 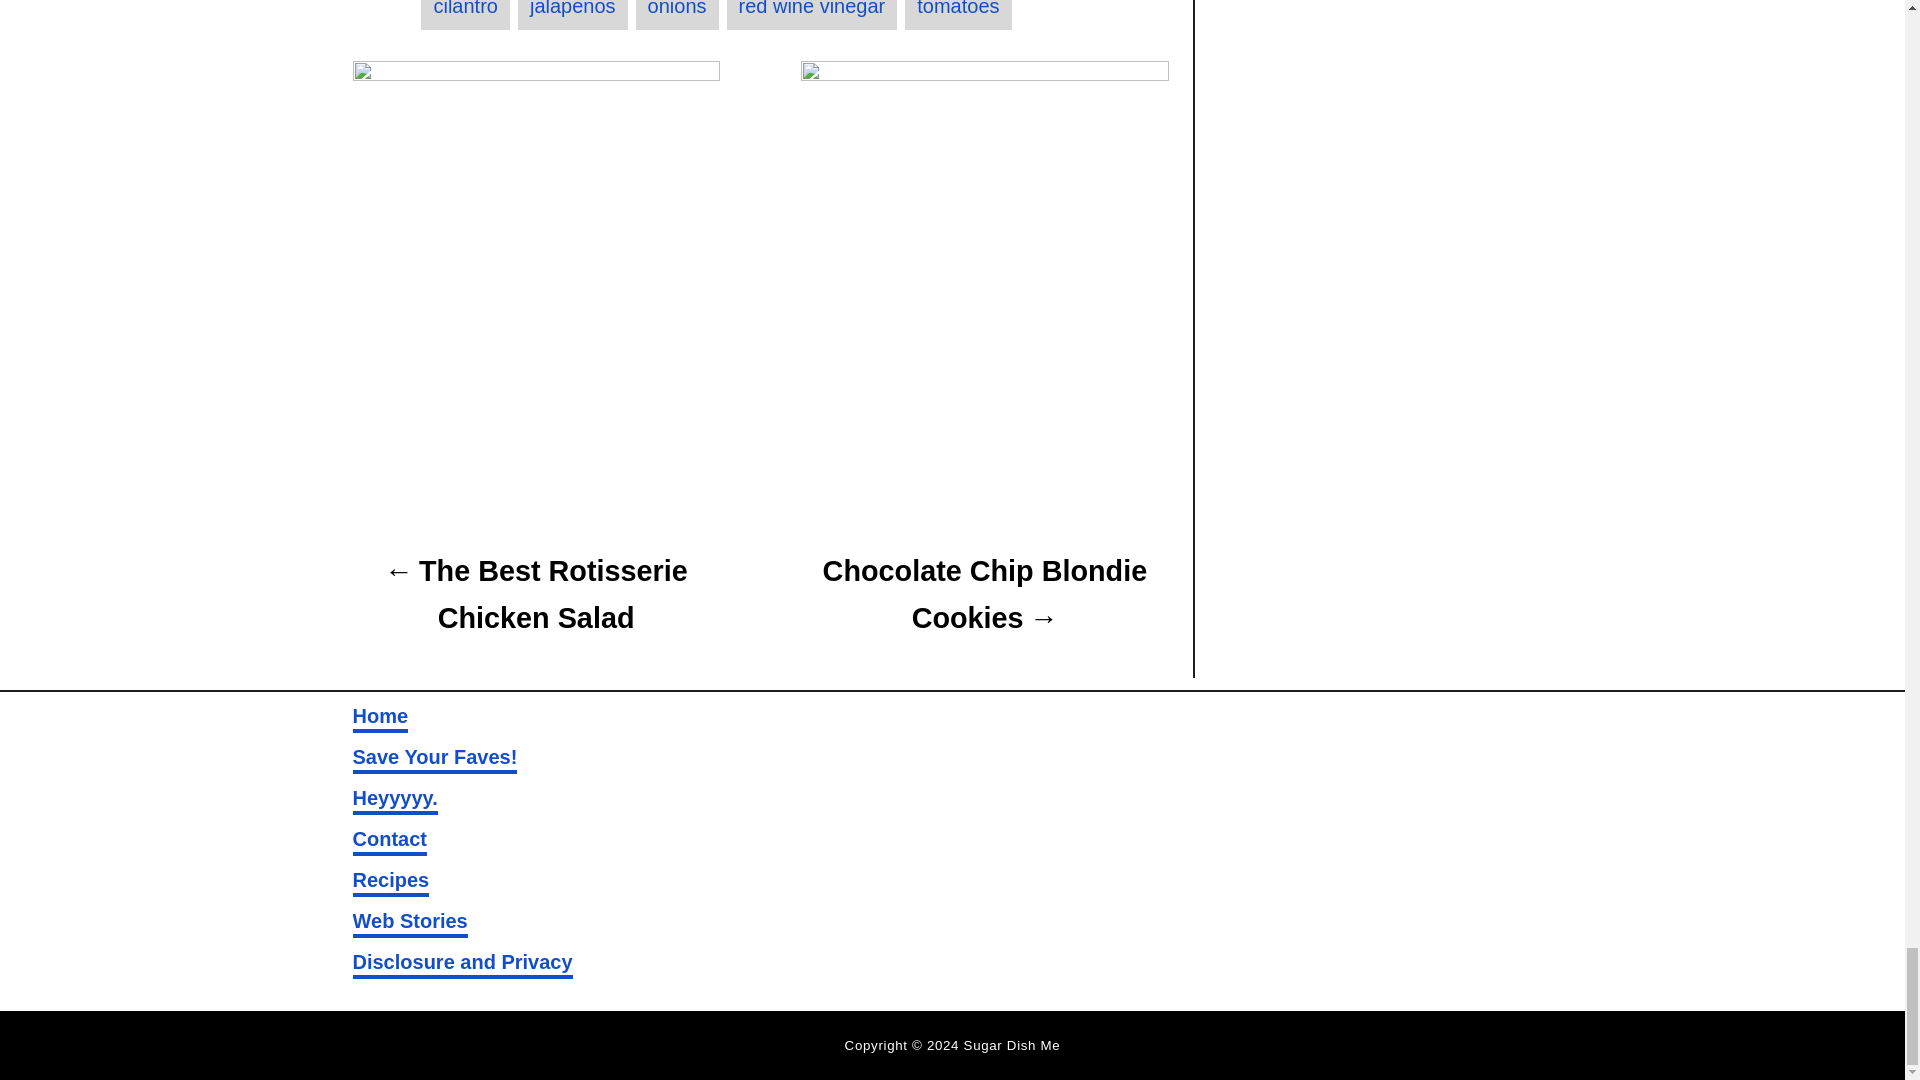 What do you see at coordinates (958, 16) in the screenshot?
I see `tomatoes` at bounding box center [958, 16].